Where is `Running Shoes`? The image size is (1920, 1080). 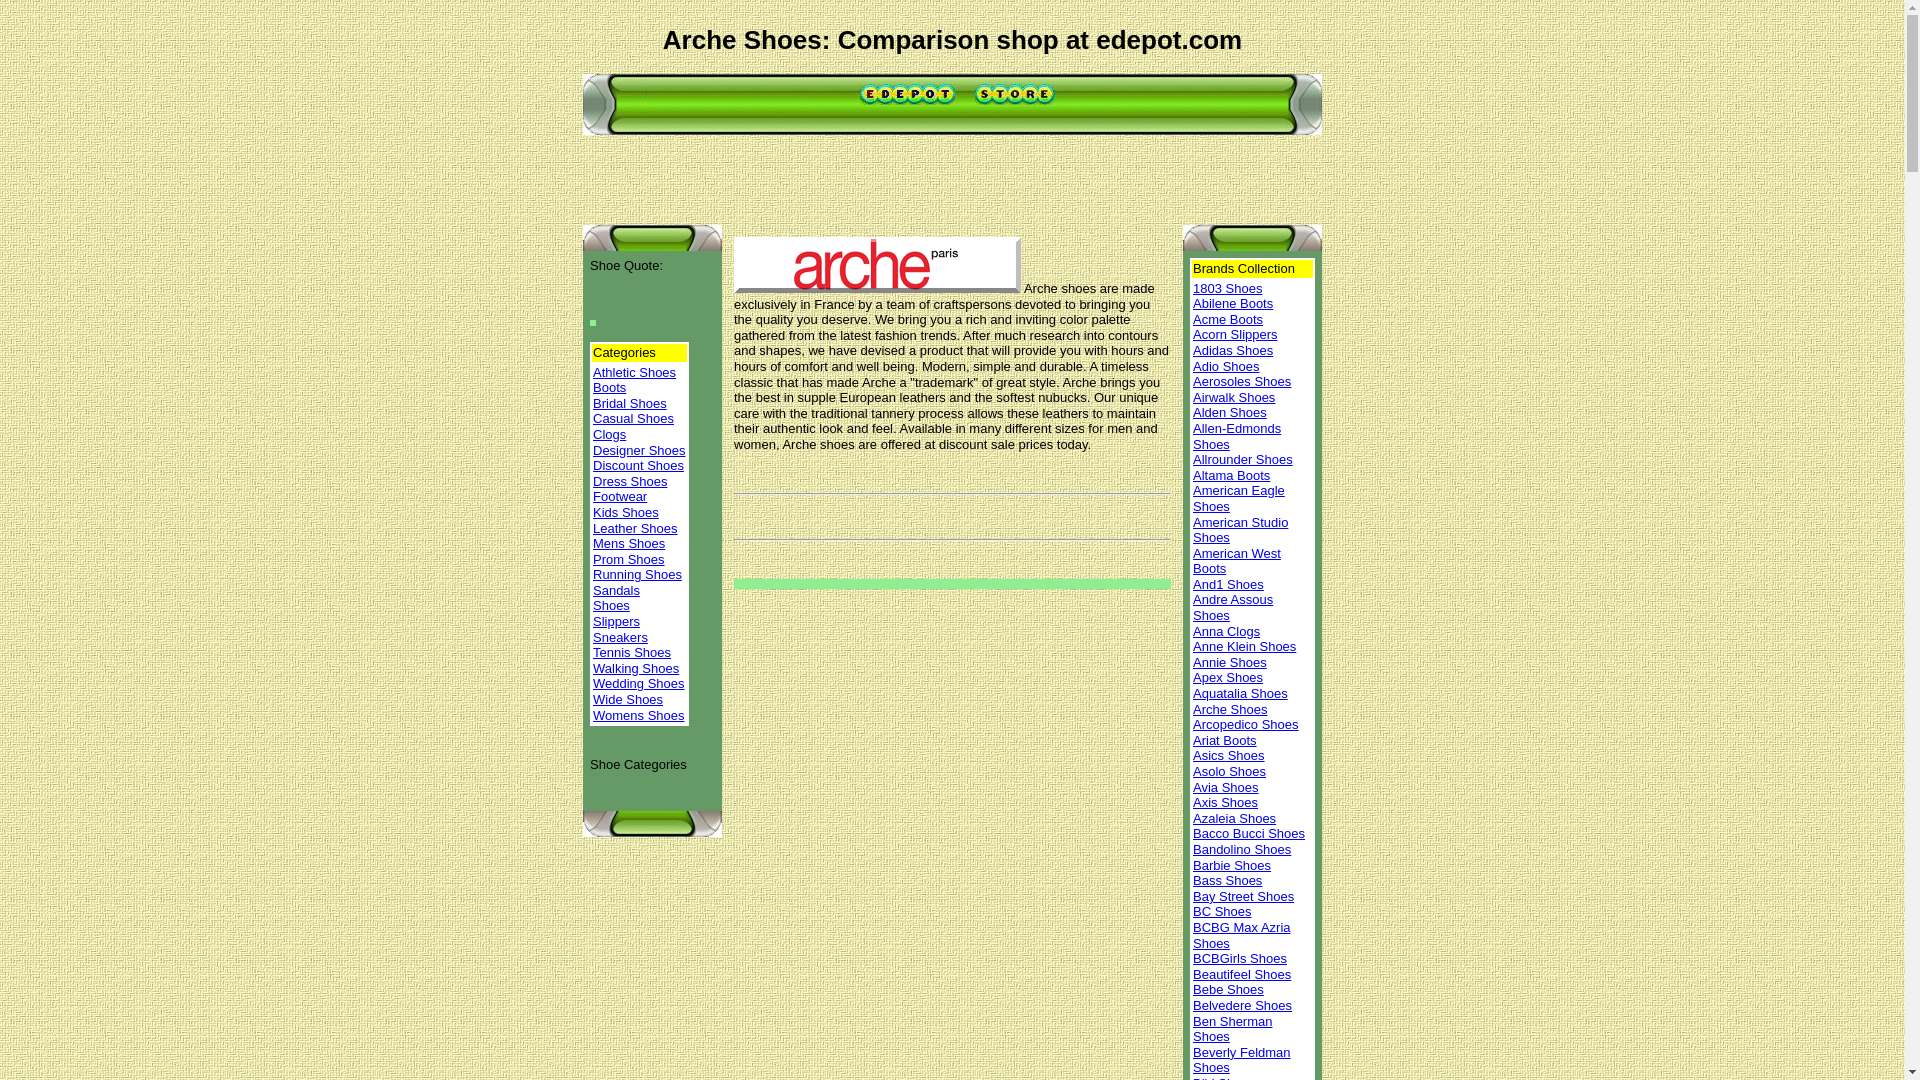
Running Shoes is located at coordinates (637, 574).